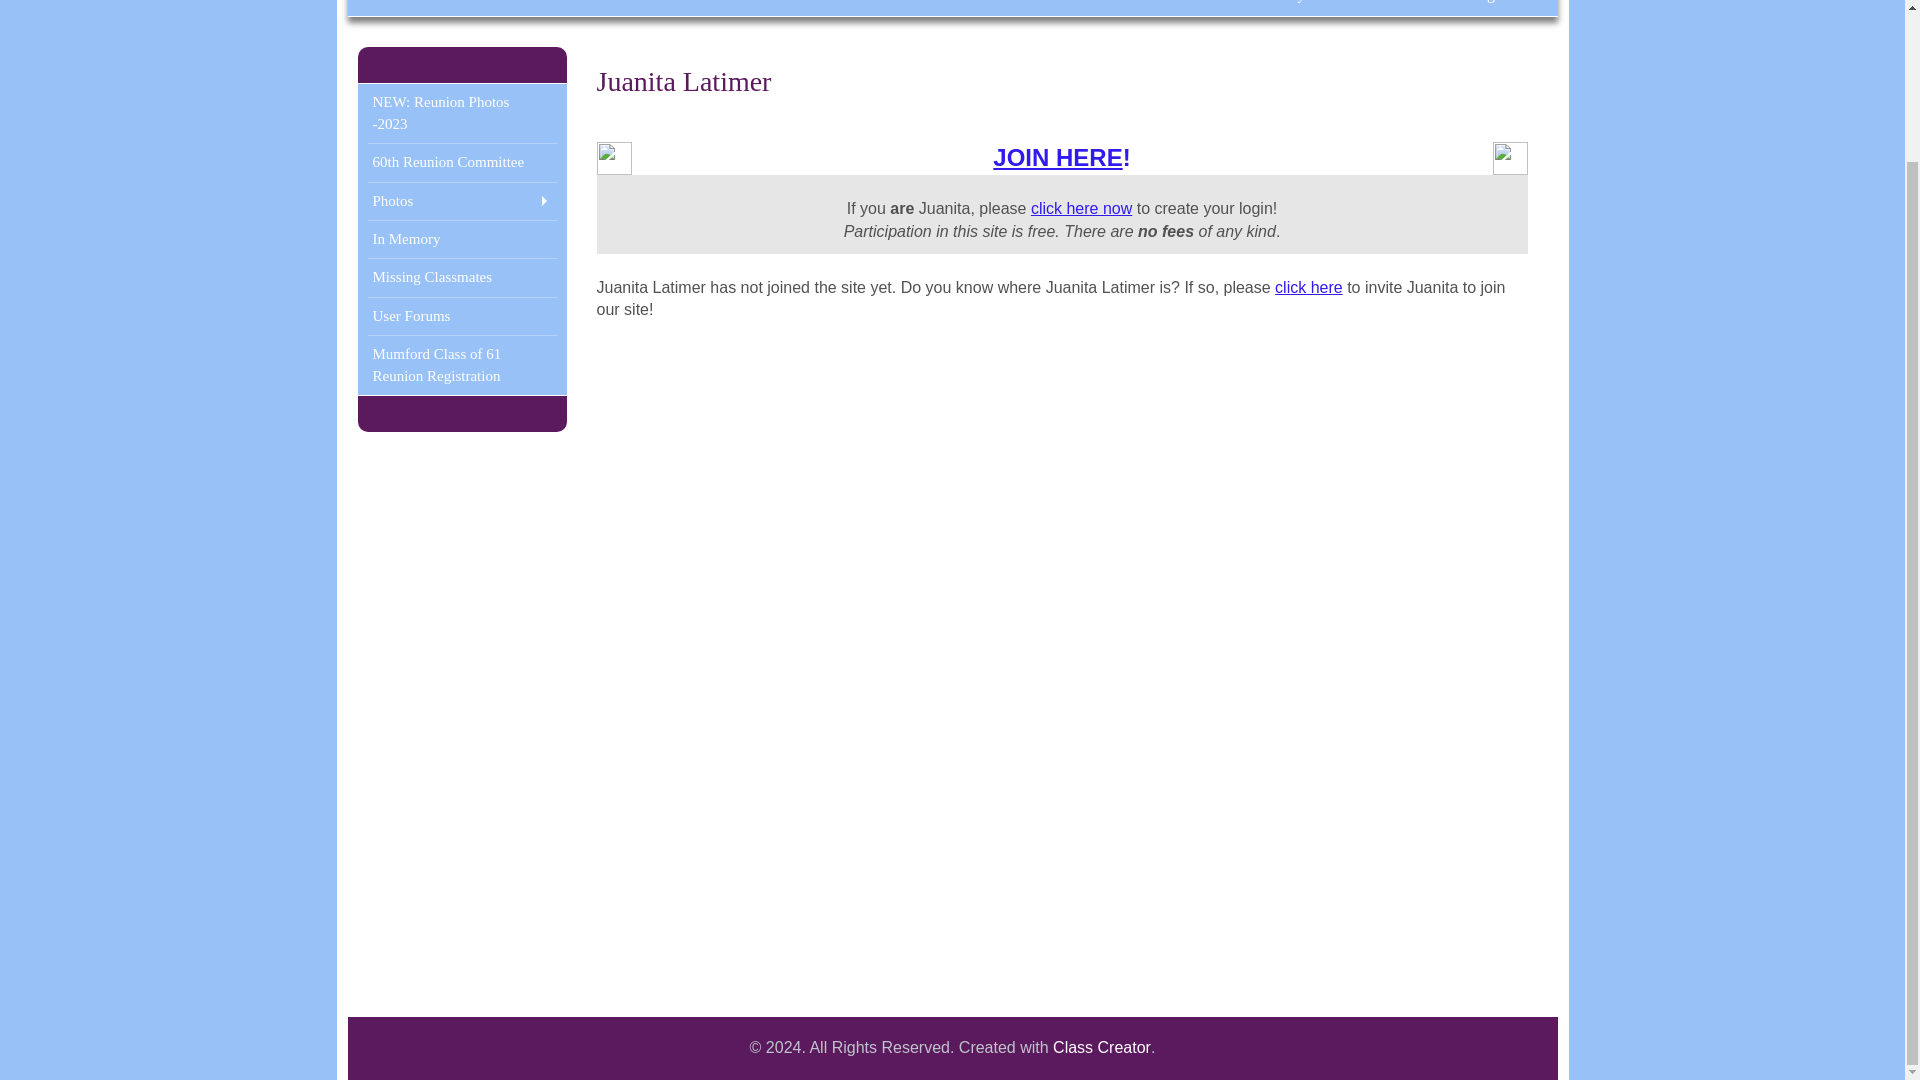  I want to click on click here, so click(1308, 286).